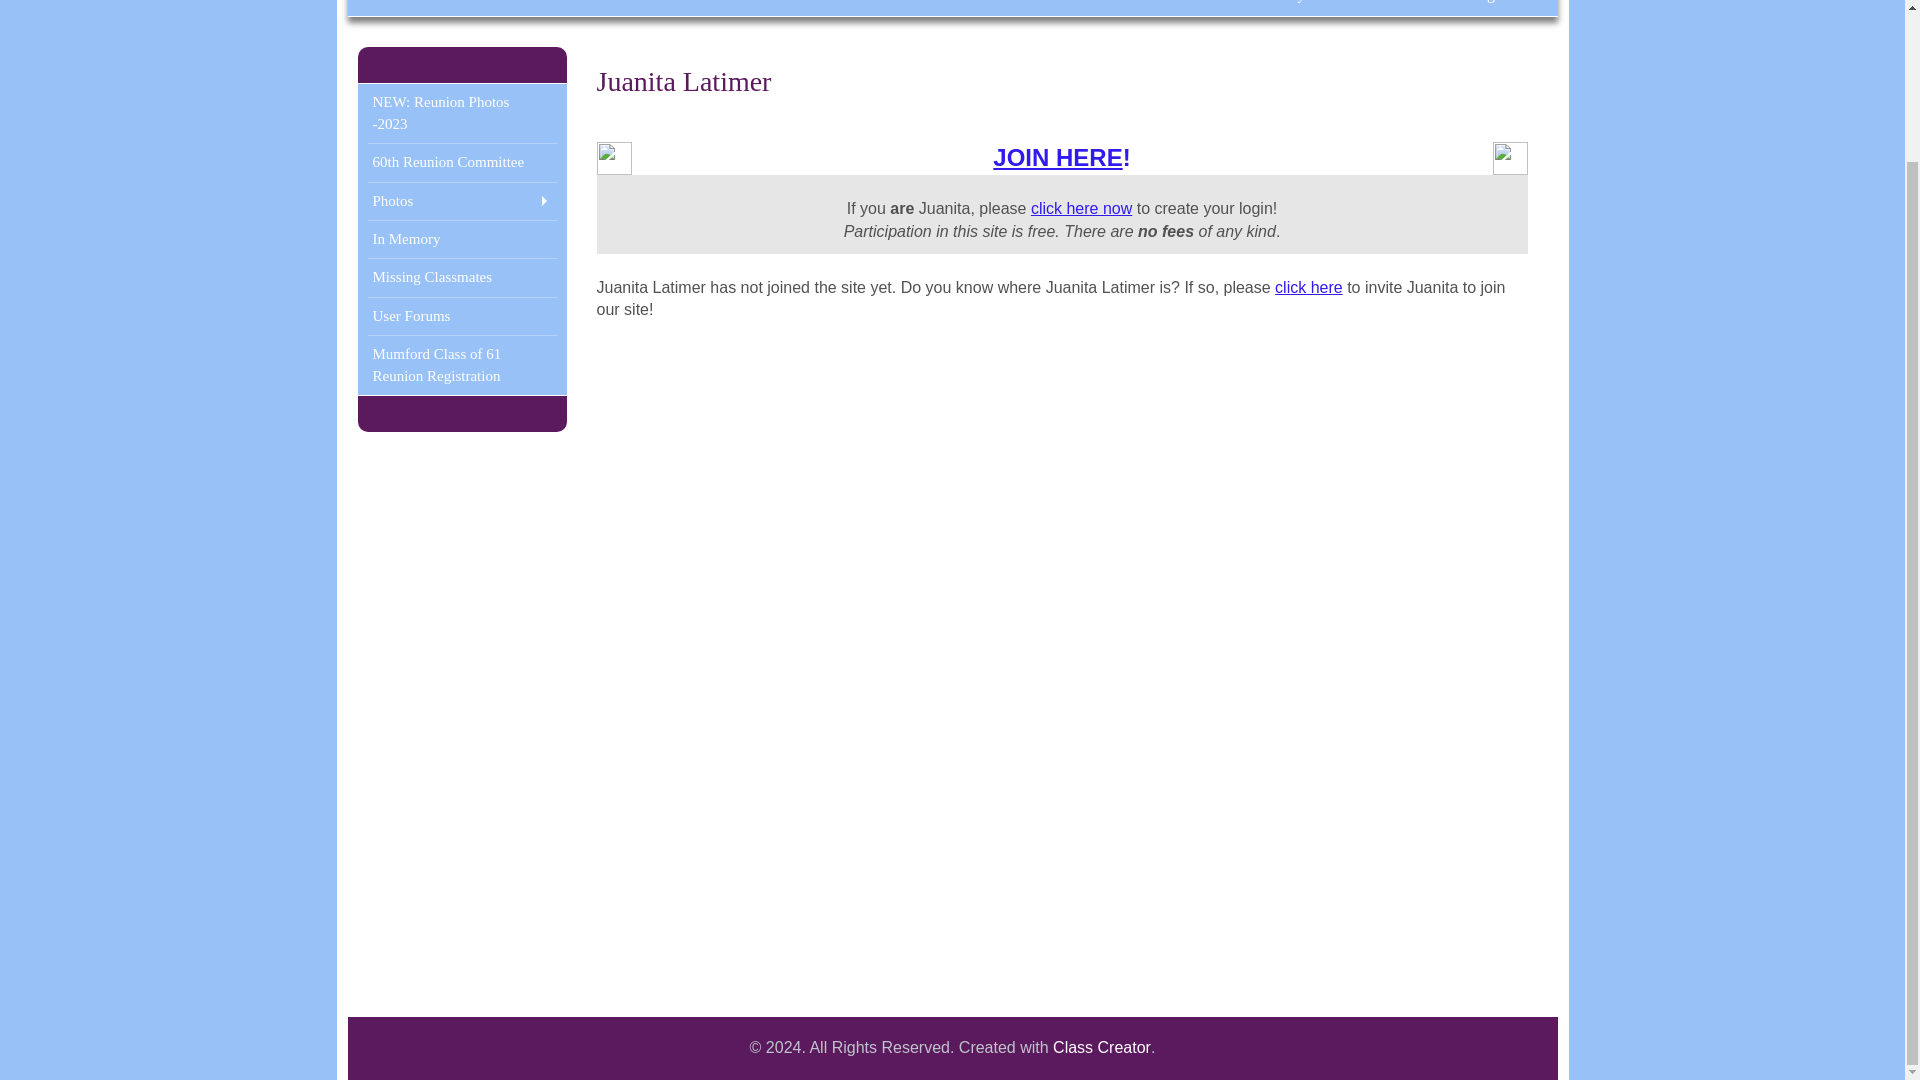  I want to click on click here, so click(1308, 286).